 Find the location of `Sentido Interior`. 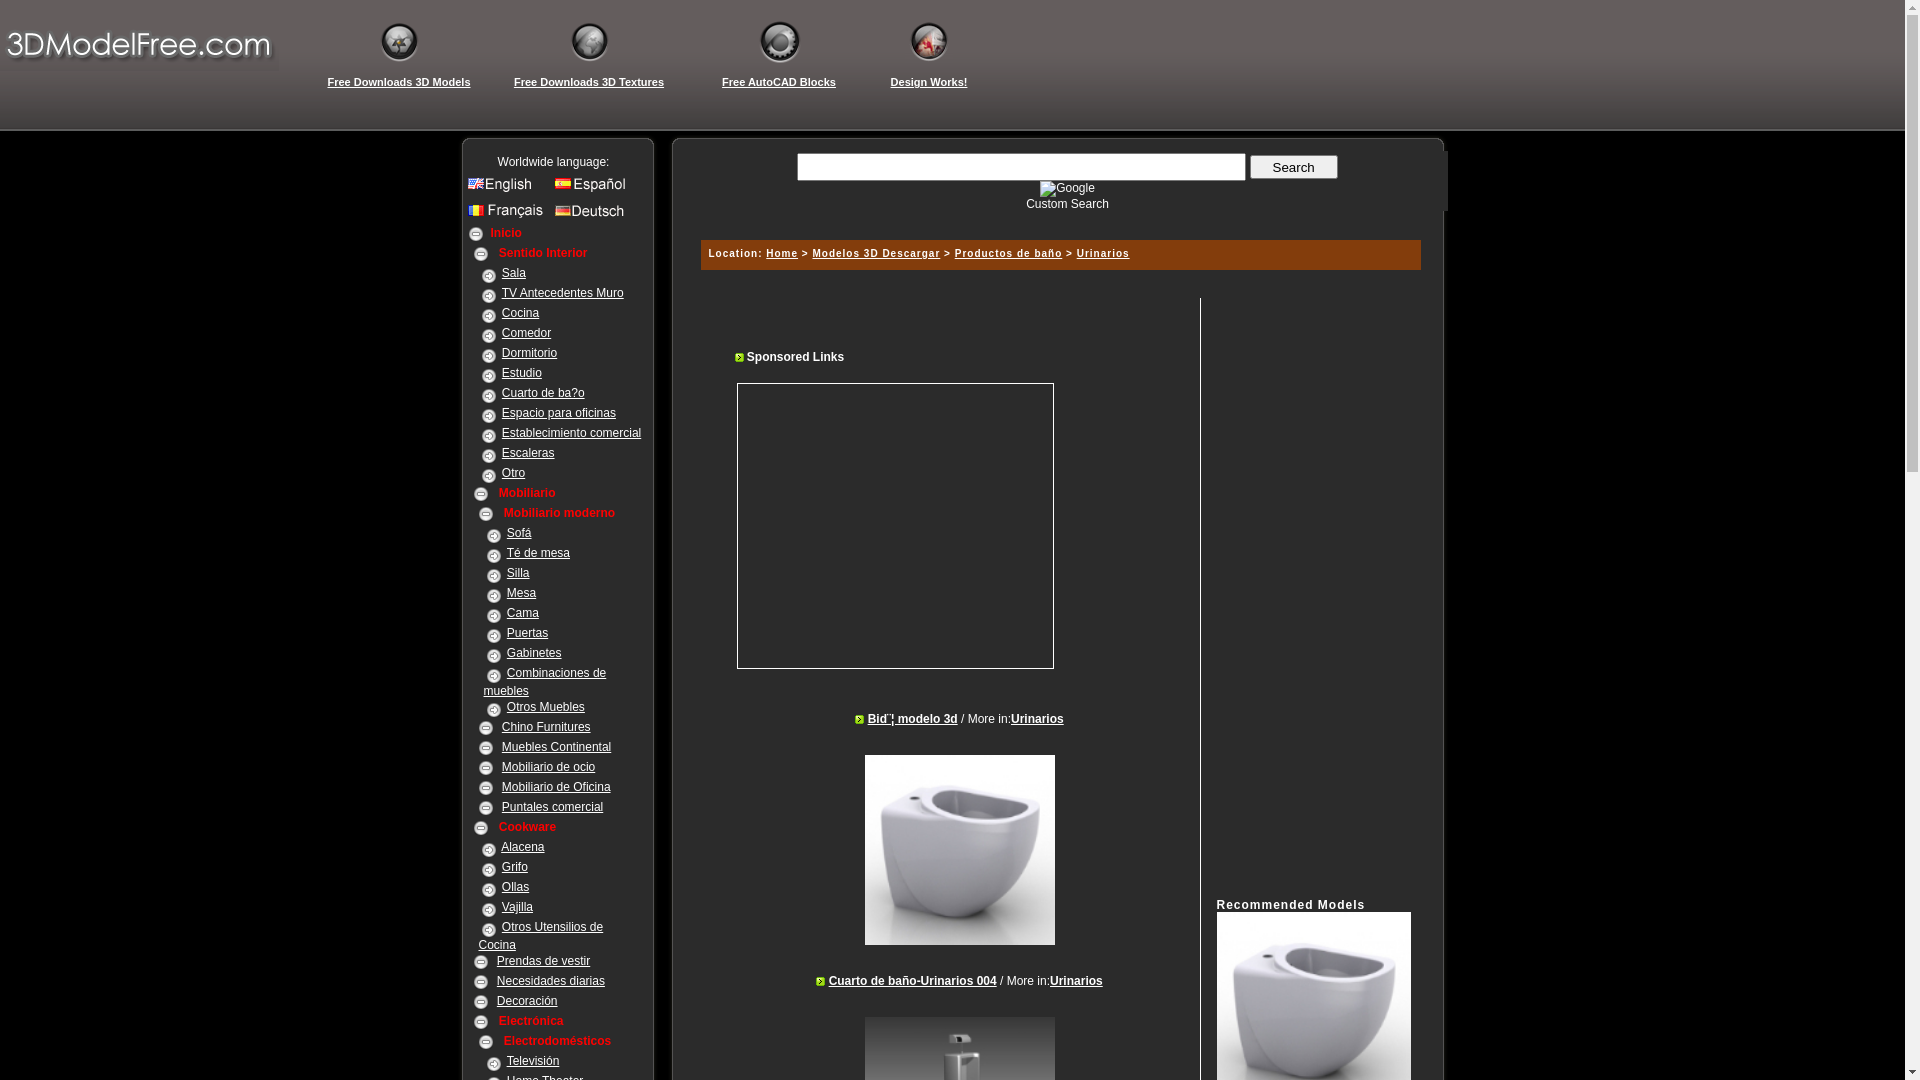

Sentido Interior is located at coordinates (544, 253).